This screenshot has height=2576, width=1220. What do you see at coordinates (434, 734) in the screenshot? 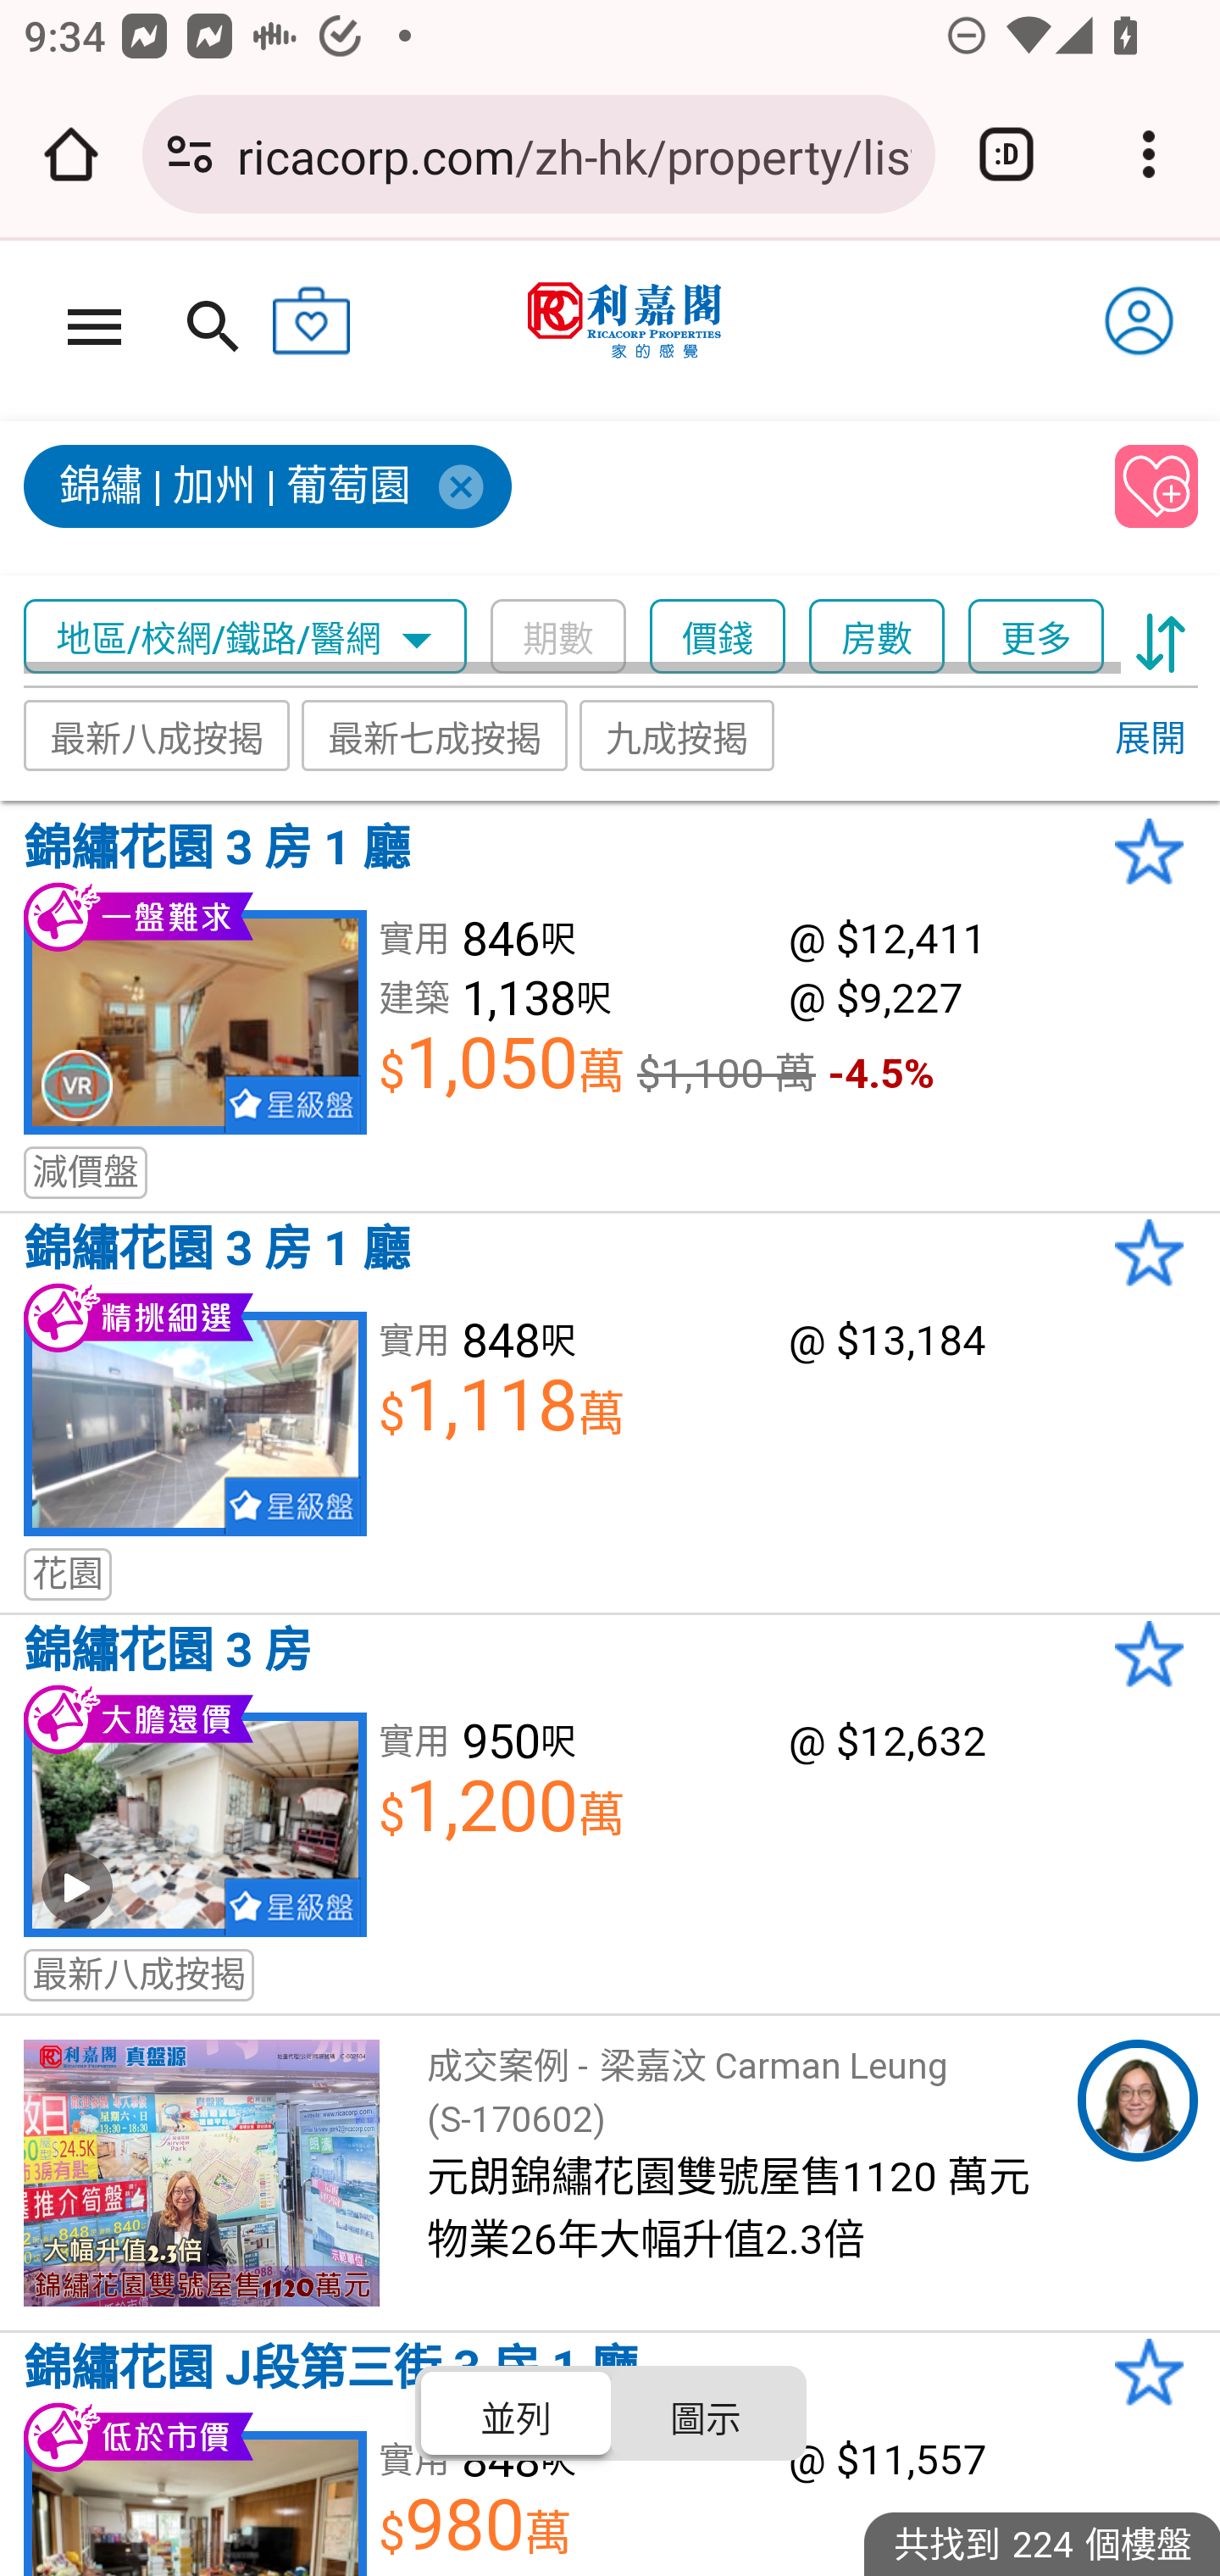
I see `最新七成按揭` at bounding box center [434, 734].